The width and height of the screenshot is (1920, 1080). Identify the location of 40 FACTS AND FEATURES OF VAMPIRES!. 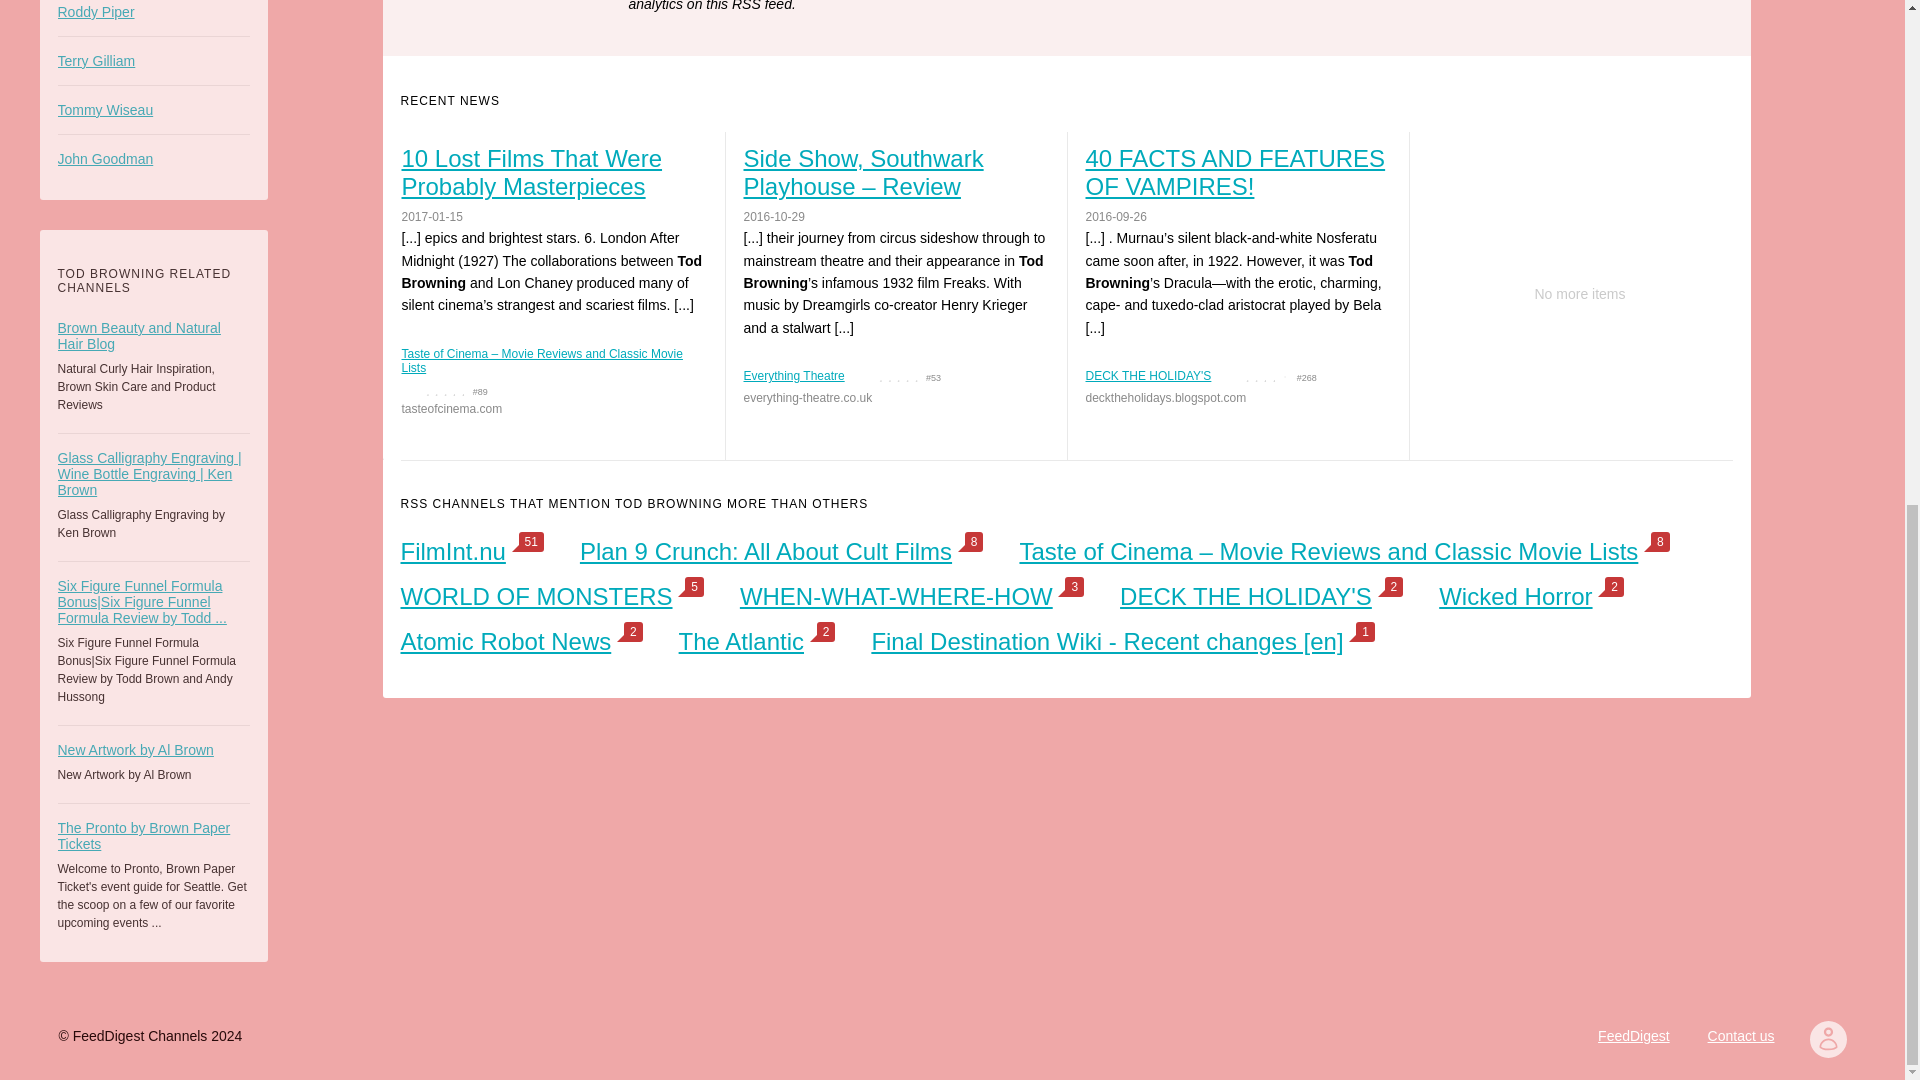
(1237, 172).